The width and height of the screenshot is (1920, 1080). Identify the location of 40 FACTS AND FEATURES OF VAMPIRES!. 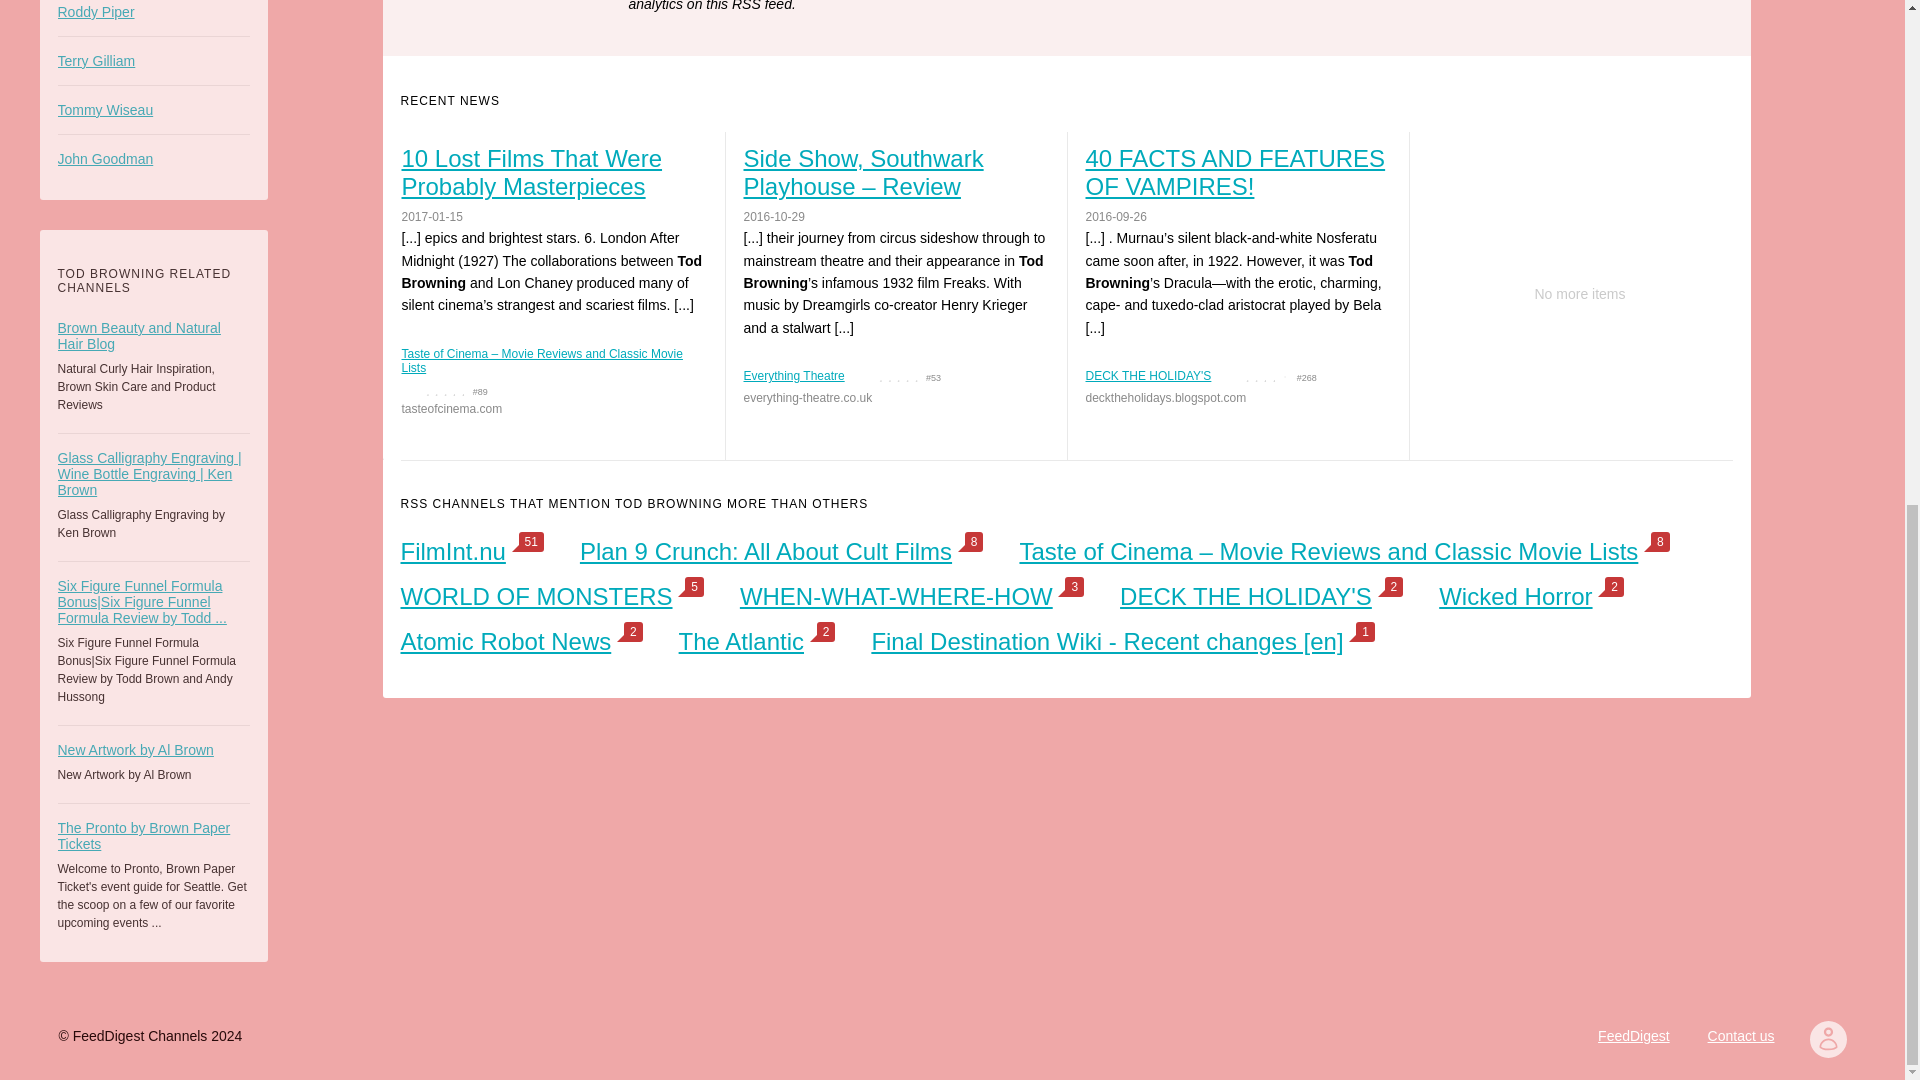
(1237, 172).